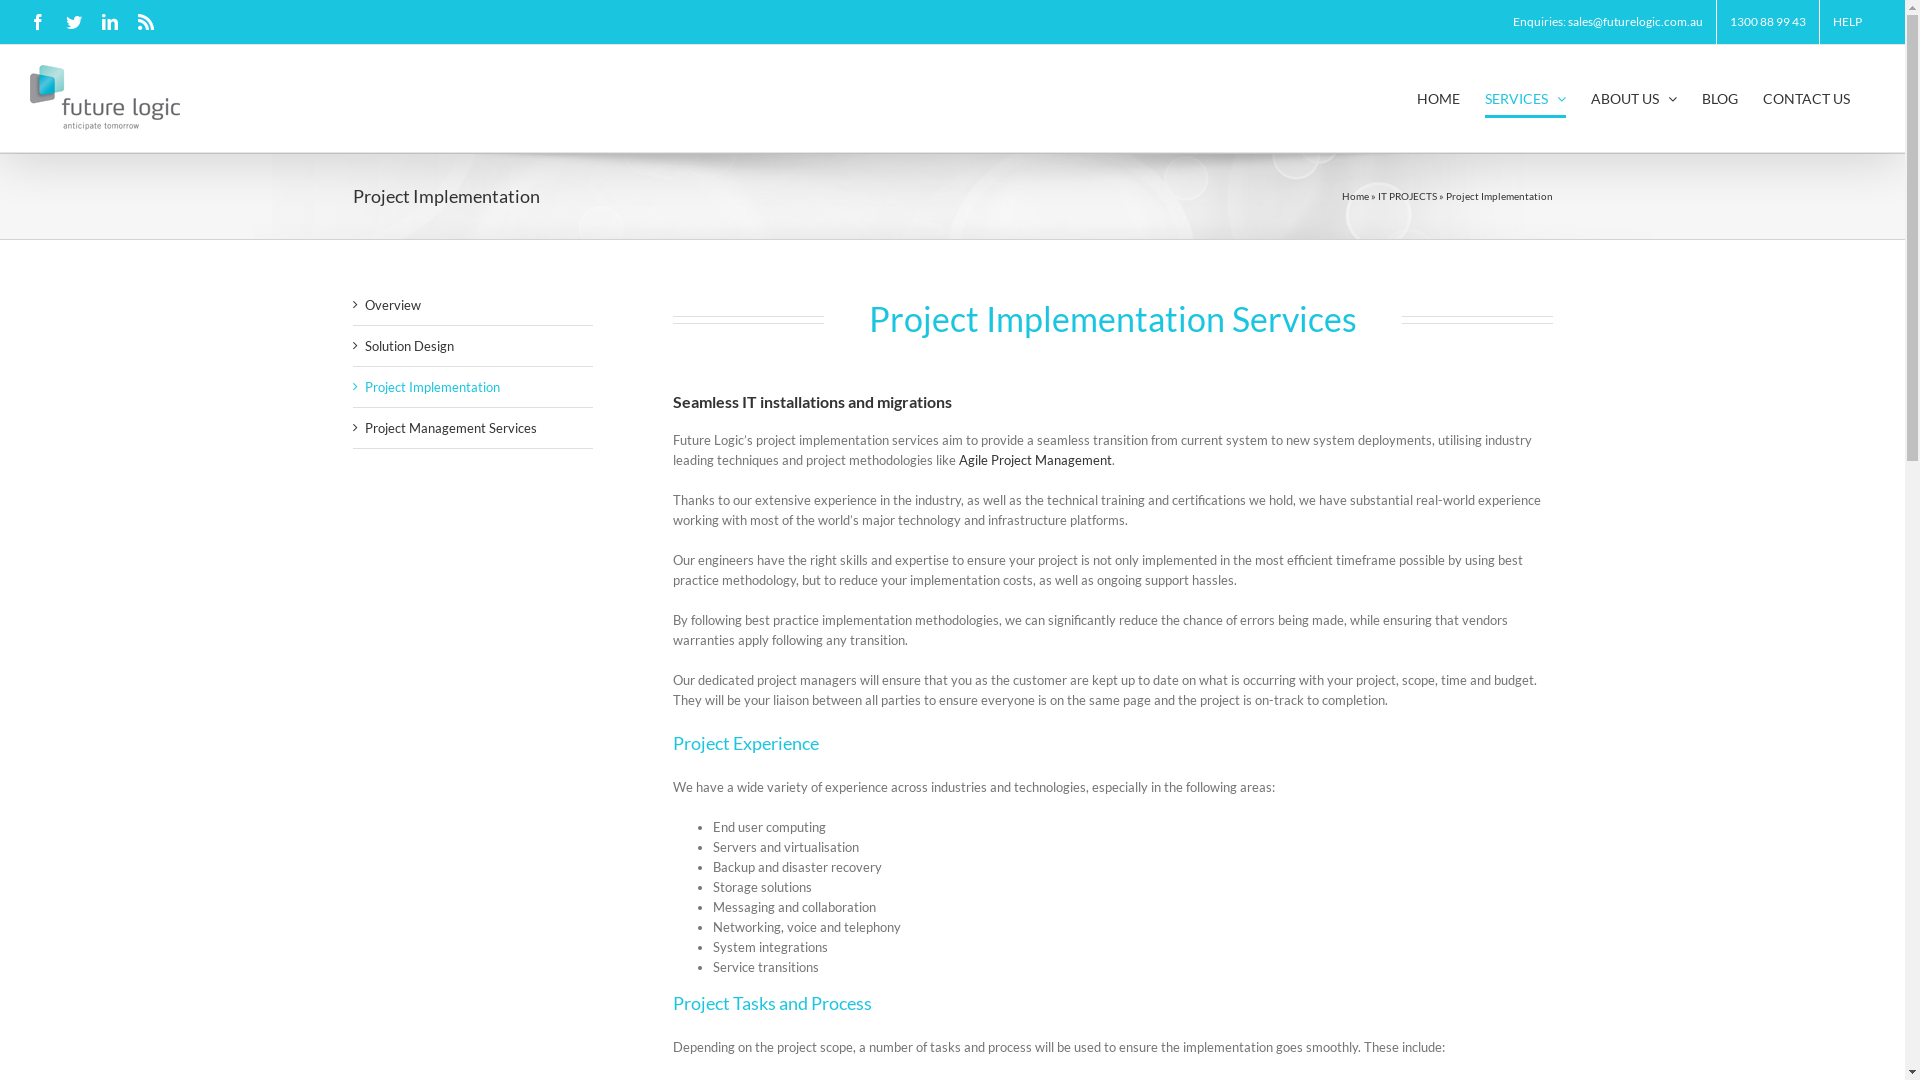 The image size is (1920, 1080). Describe the element at coordinates (408, 346) in the screenshot. I see `Solution Design` at that location.